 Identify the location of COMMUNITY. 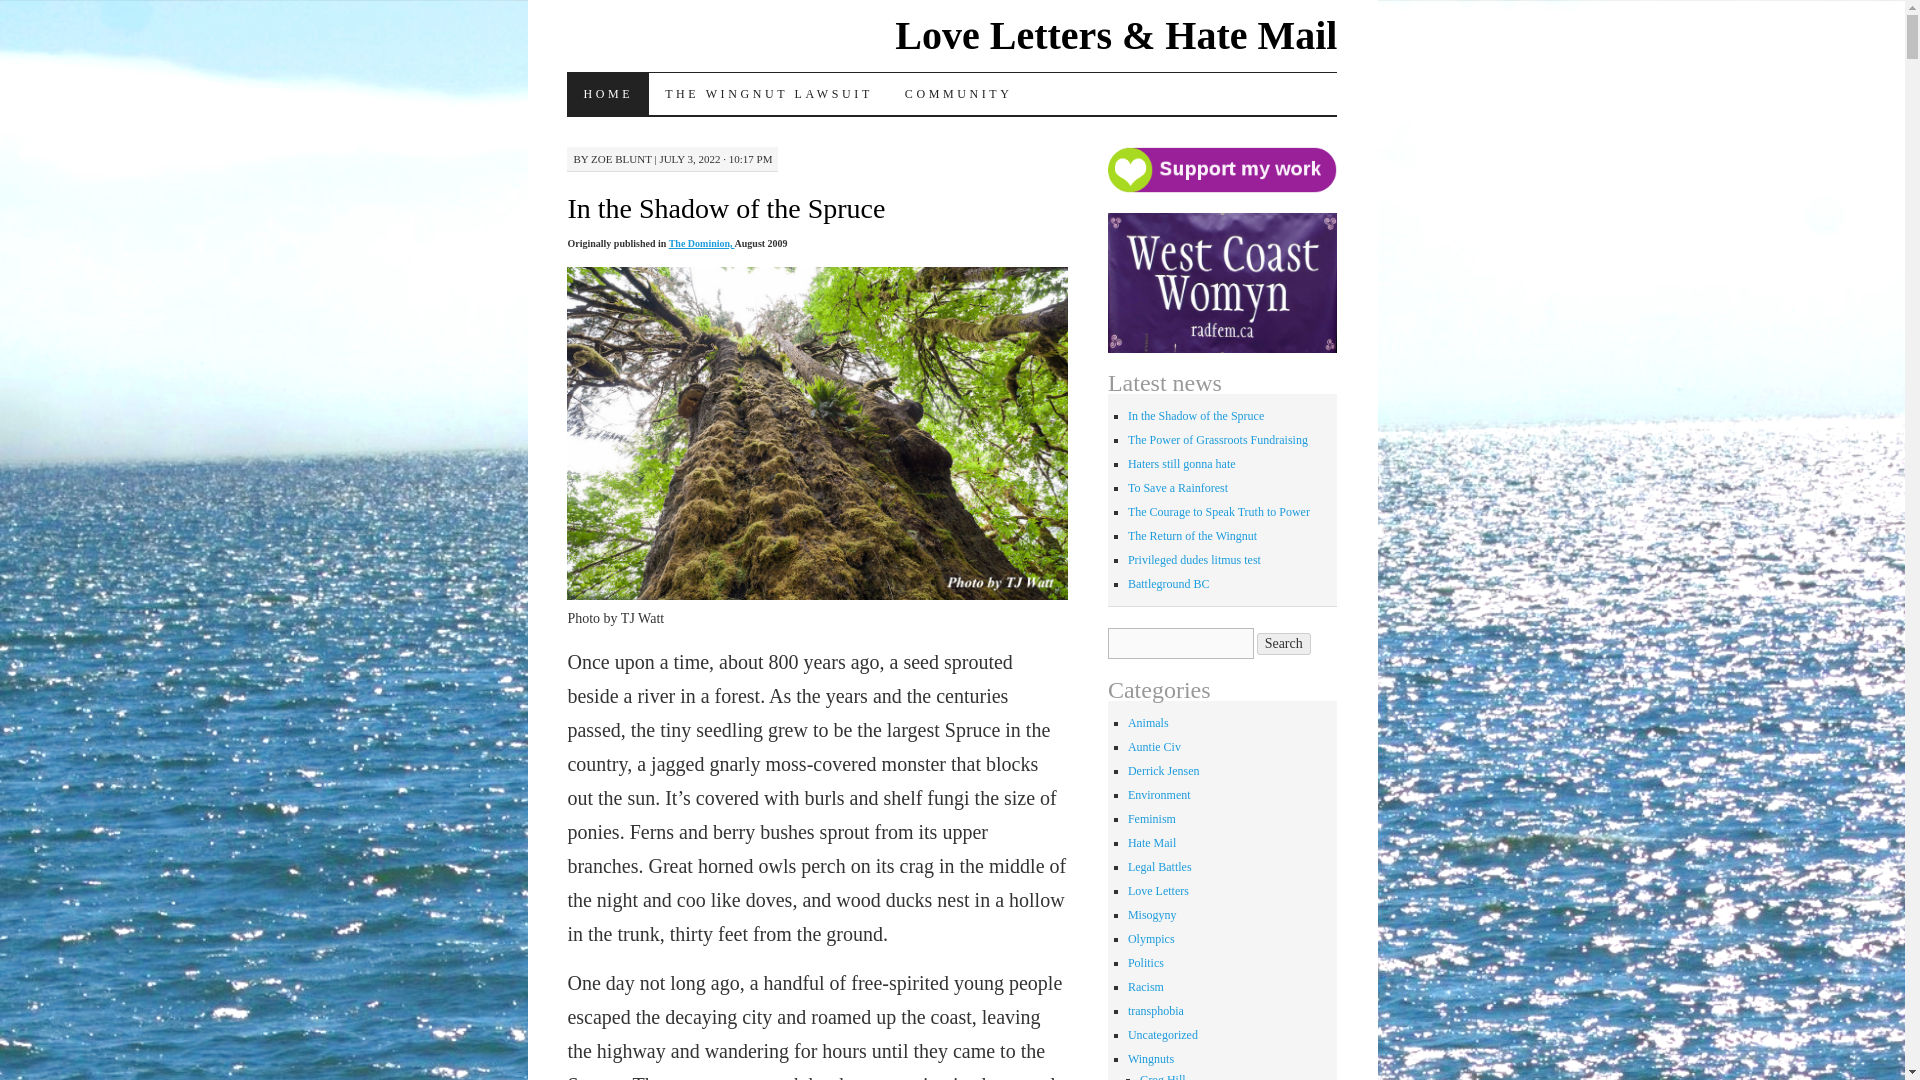
(958, 94).